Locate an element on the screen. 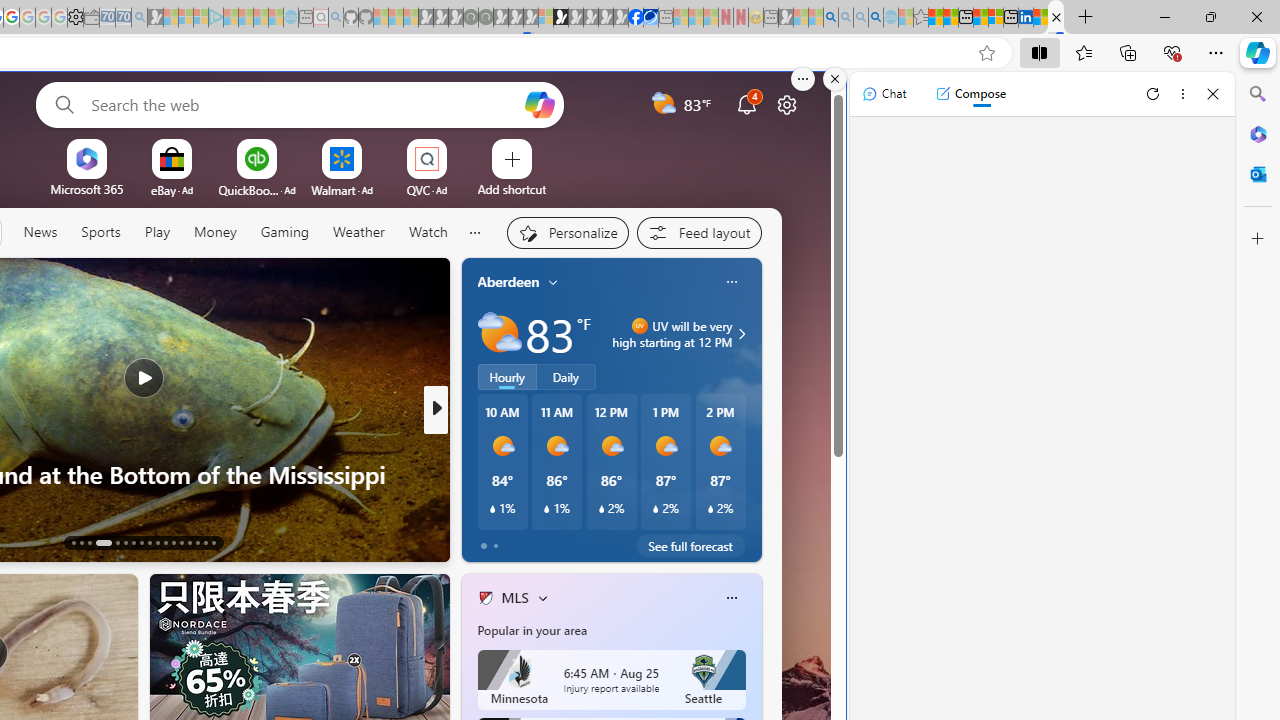  More interests is located at coordinates (542, 598).